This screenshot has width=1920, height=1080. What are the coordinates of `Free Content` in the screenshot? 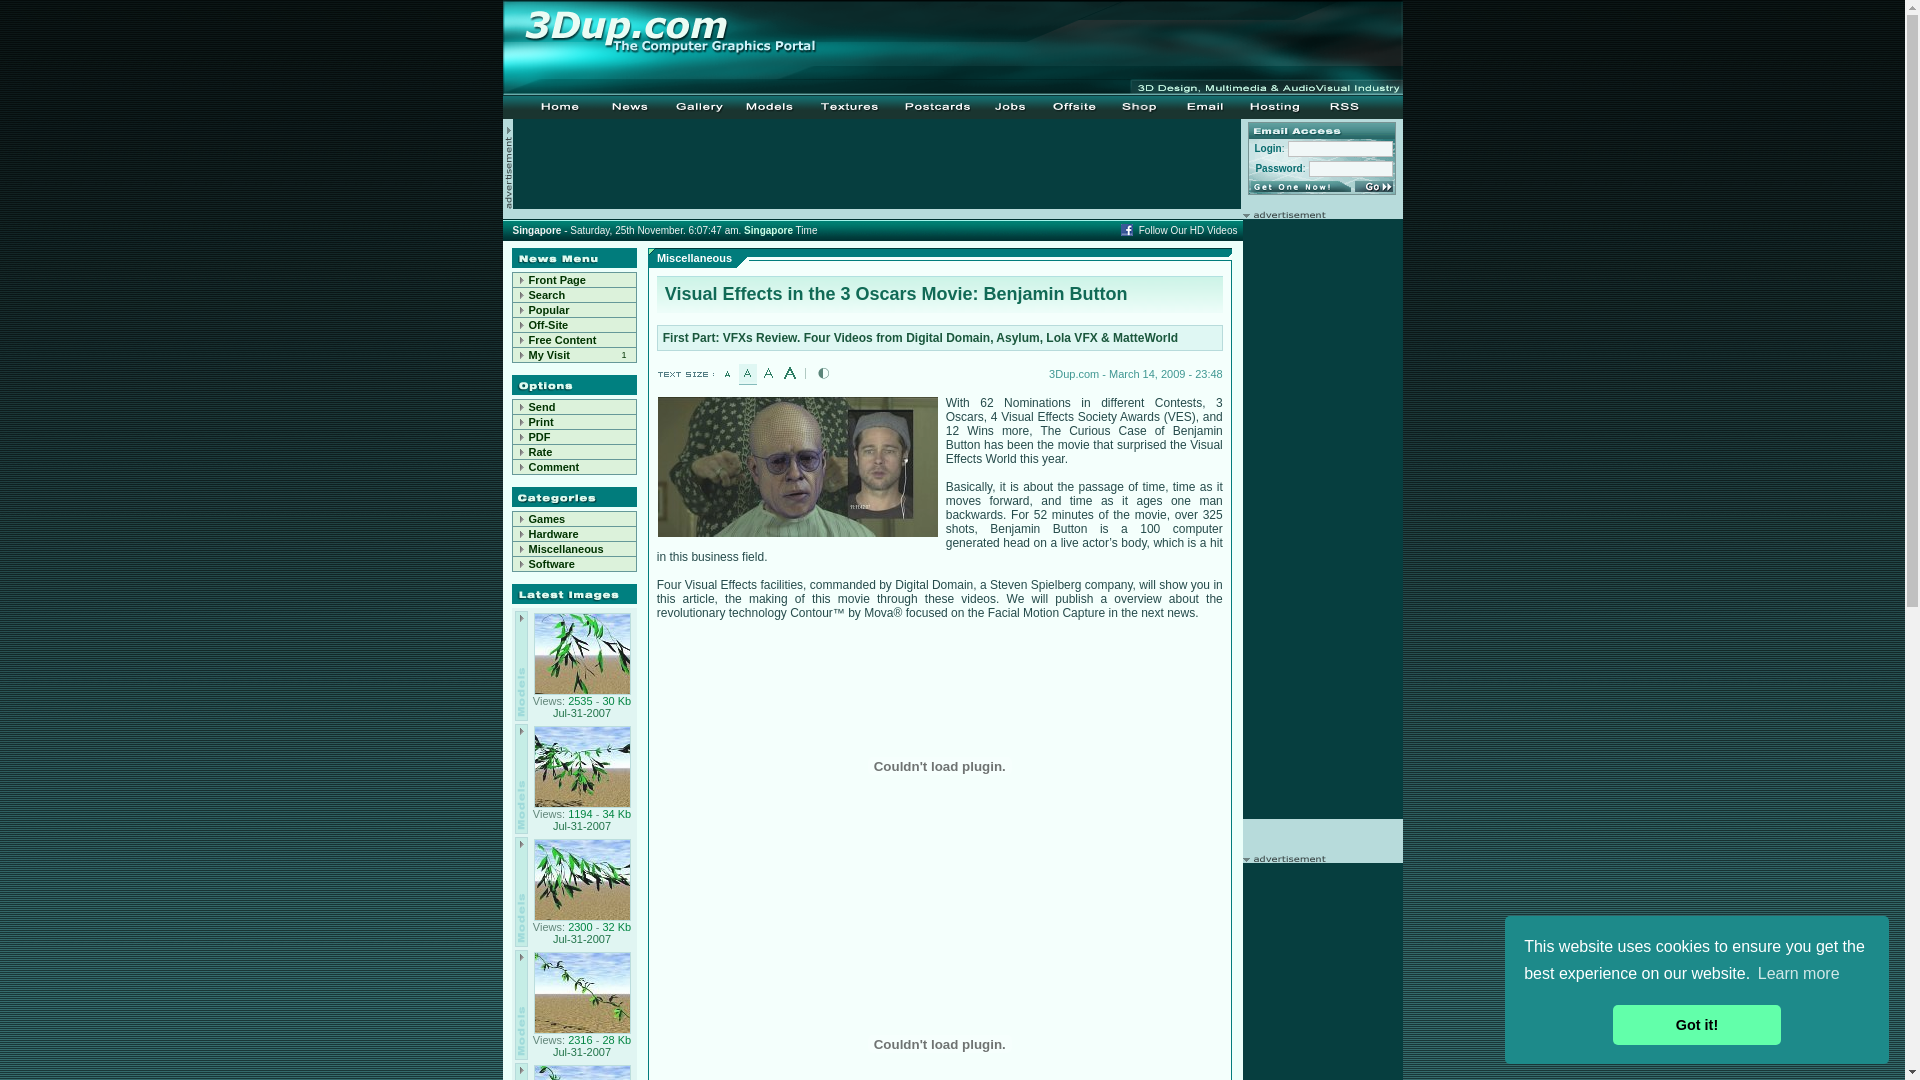 It's located at (562, 340).